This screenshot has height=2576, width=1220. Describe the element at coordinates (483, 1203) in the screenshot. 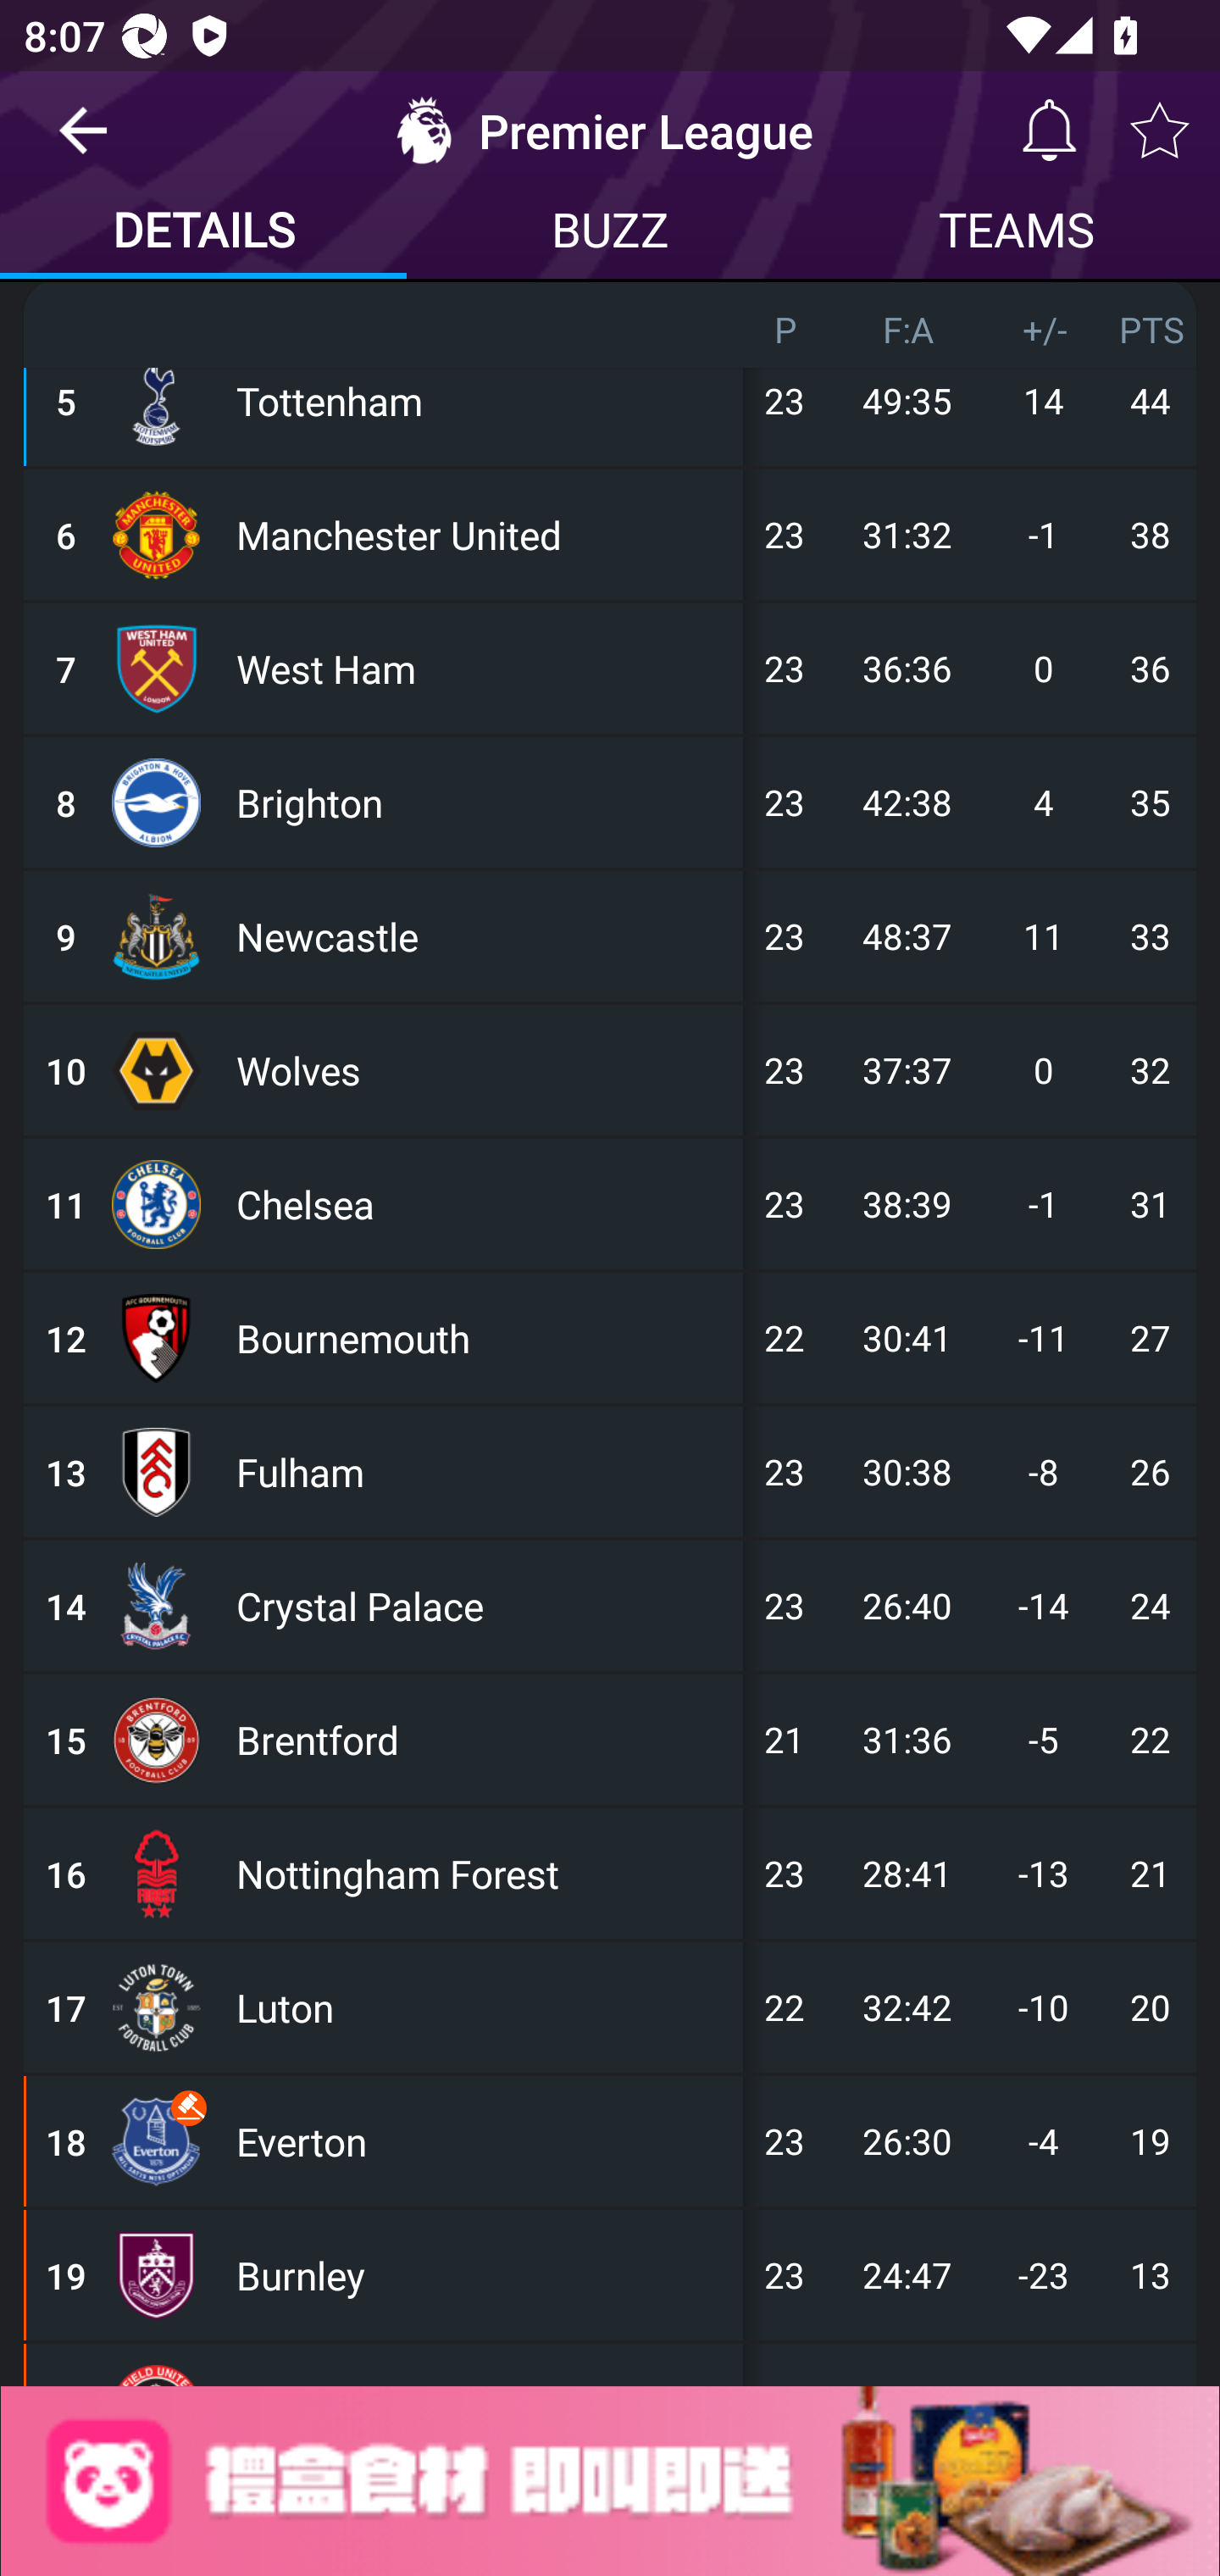

I see `Chelsea` at that location.